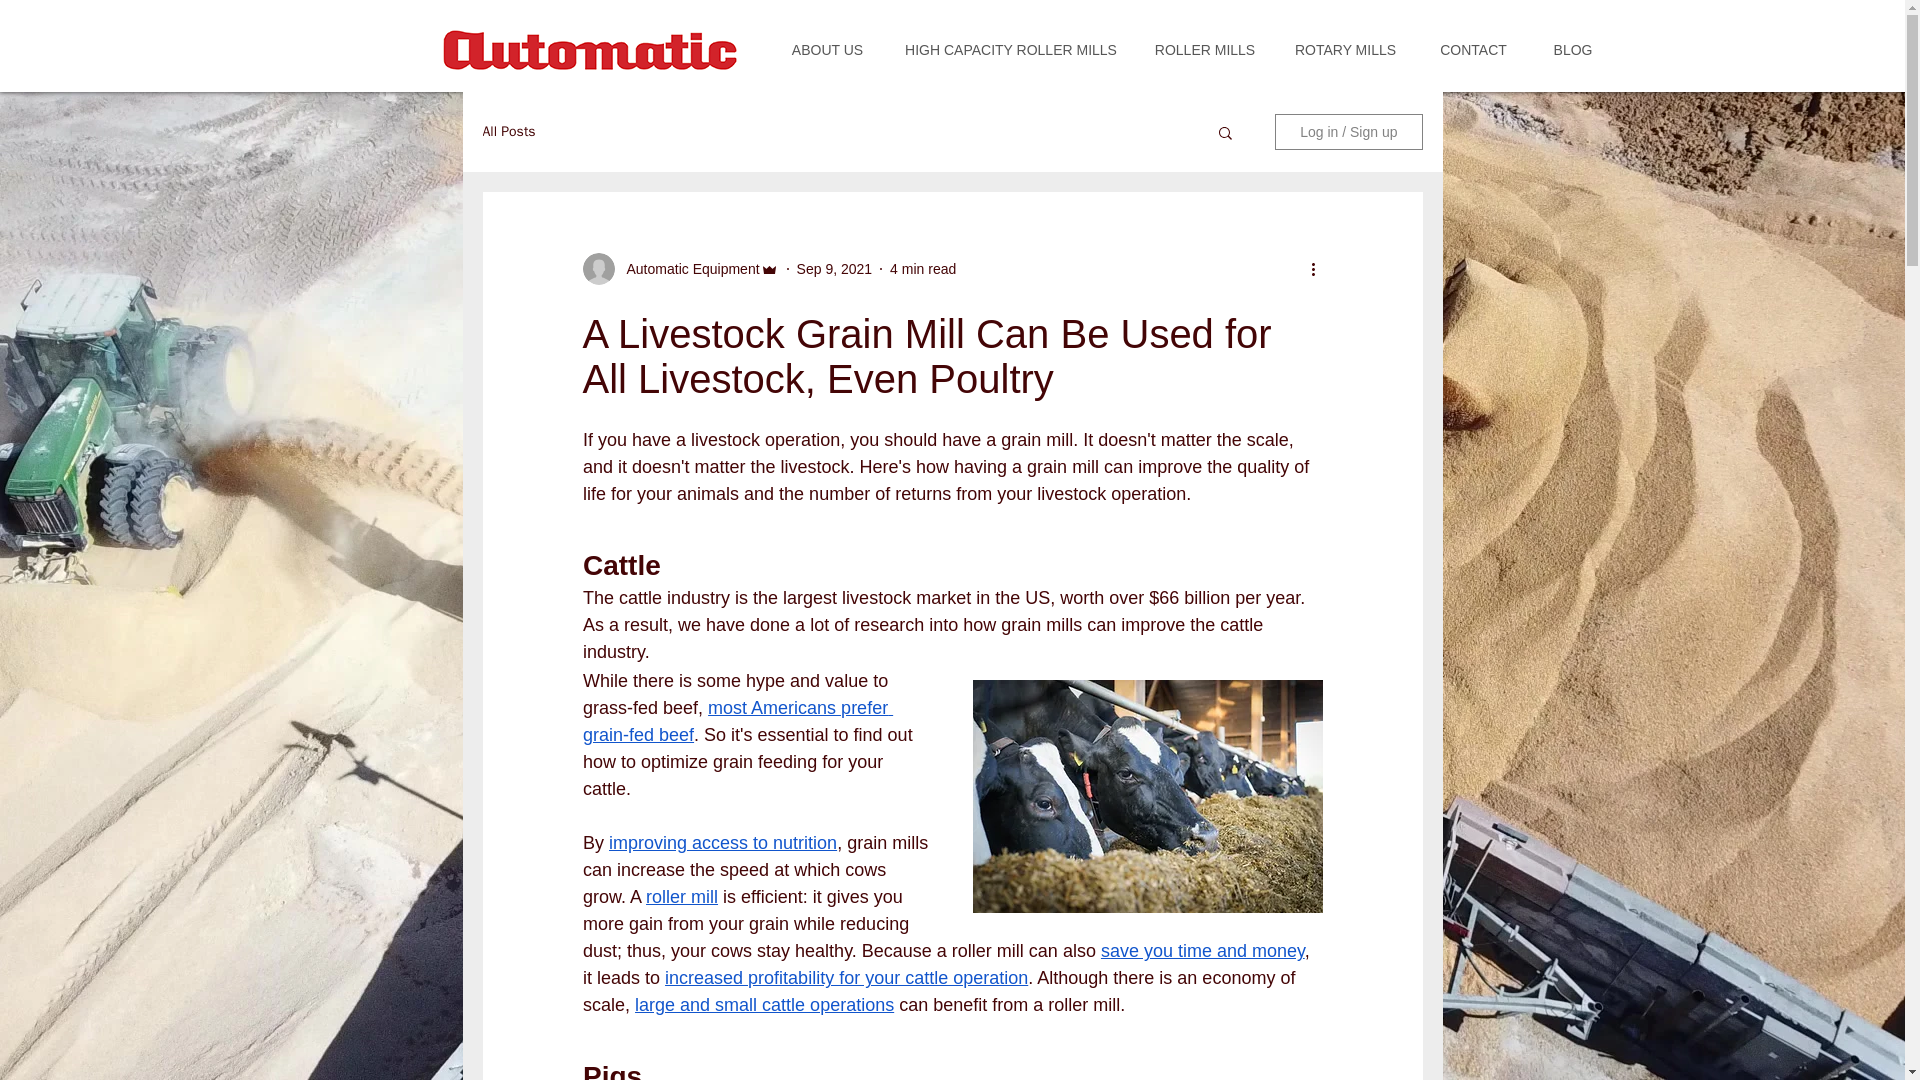  What do you see at coordinates (1205, 50) in the screenshot?
I see `ROLLER MILLS` at bounding box center [1205, 50].